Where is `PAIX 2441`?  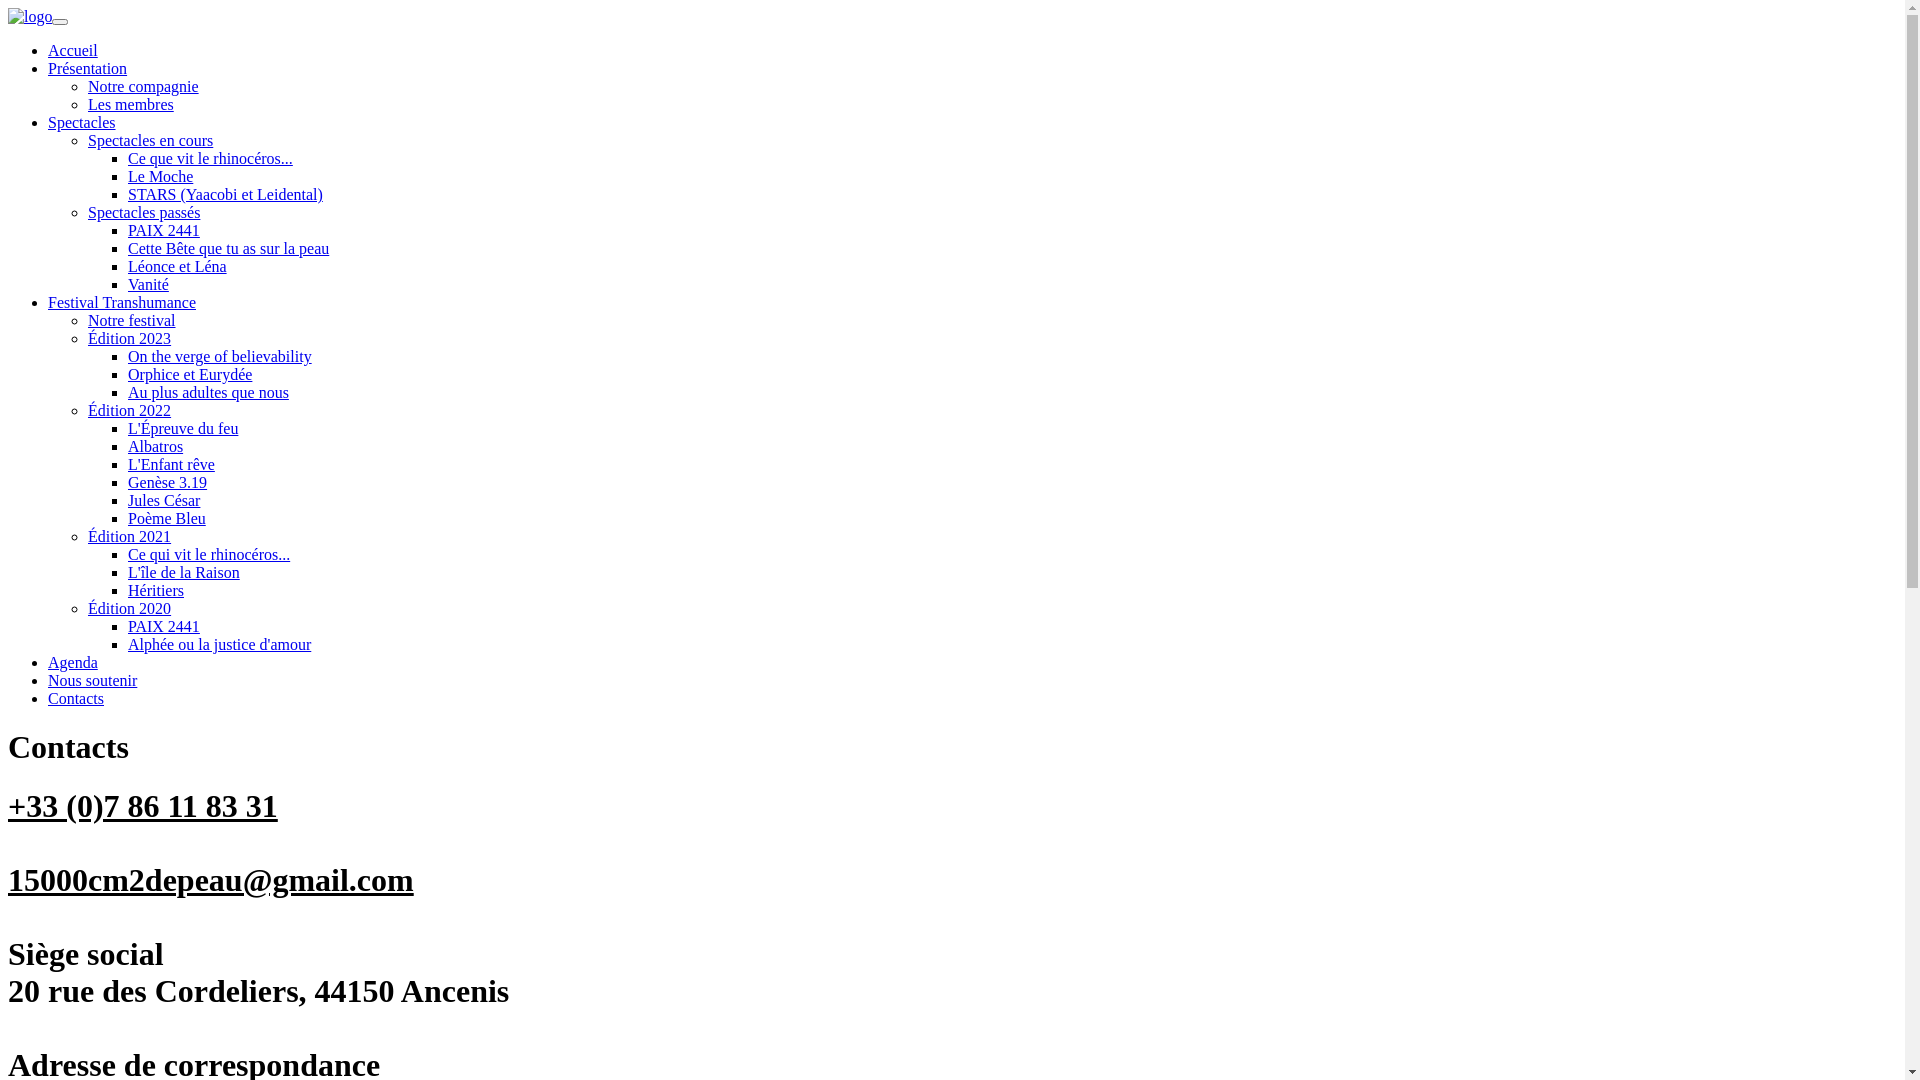
PAIX 2441 is located at coordinates (164, 230).